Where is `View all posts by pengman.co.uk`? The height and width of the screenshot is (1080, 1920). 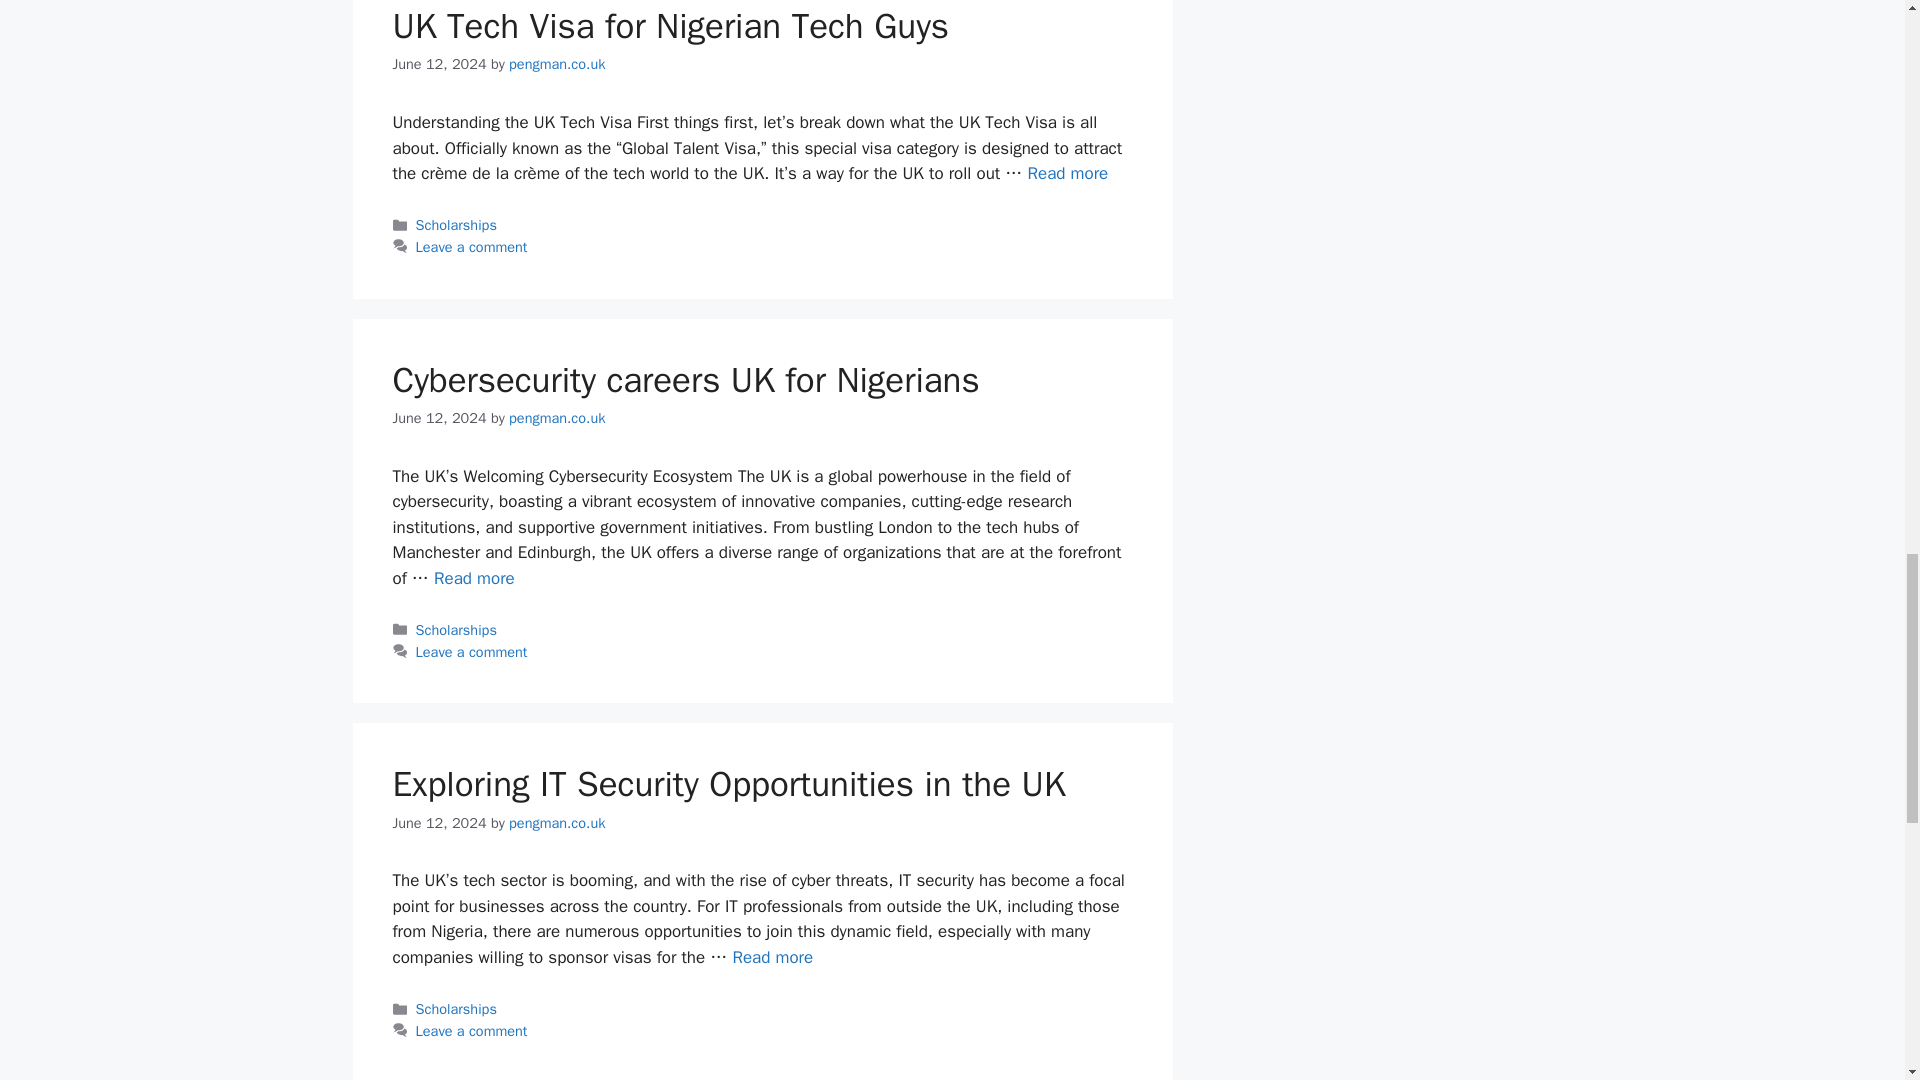
View all posts by pengman.co.uk is located at coordinates (556, 822).